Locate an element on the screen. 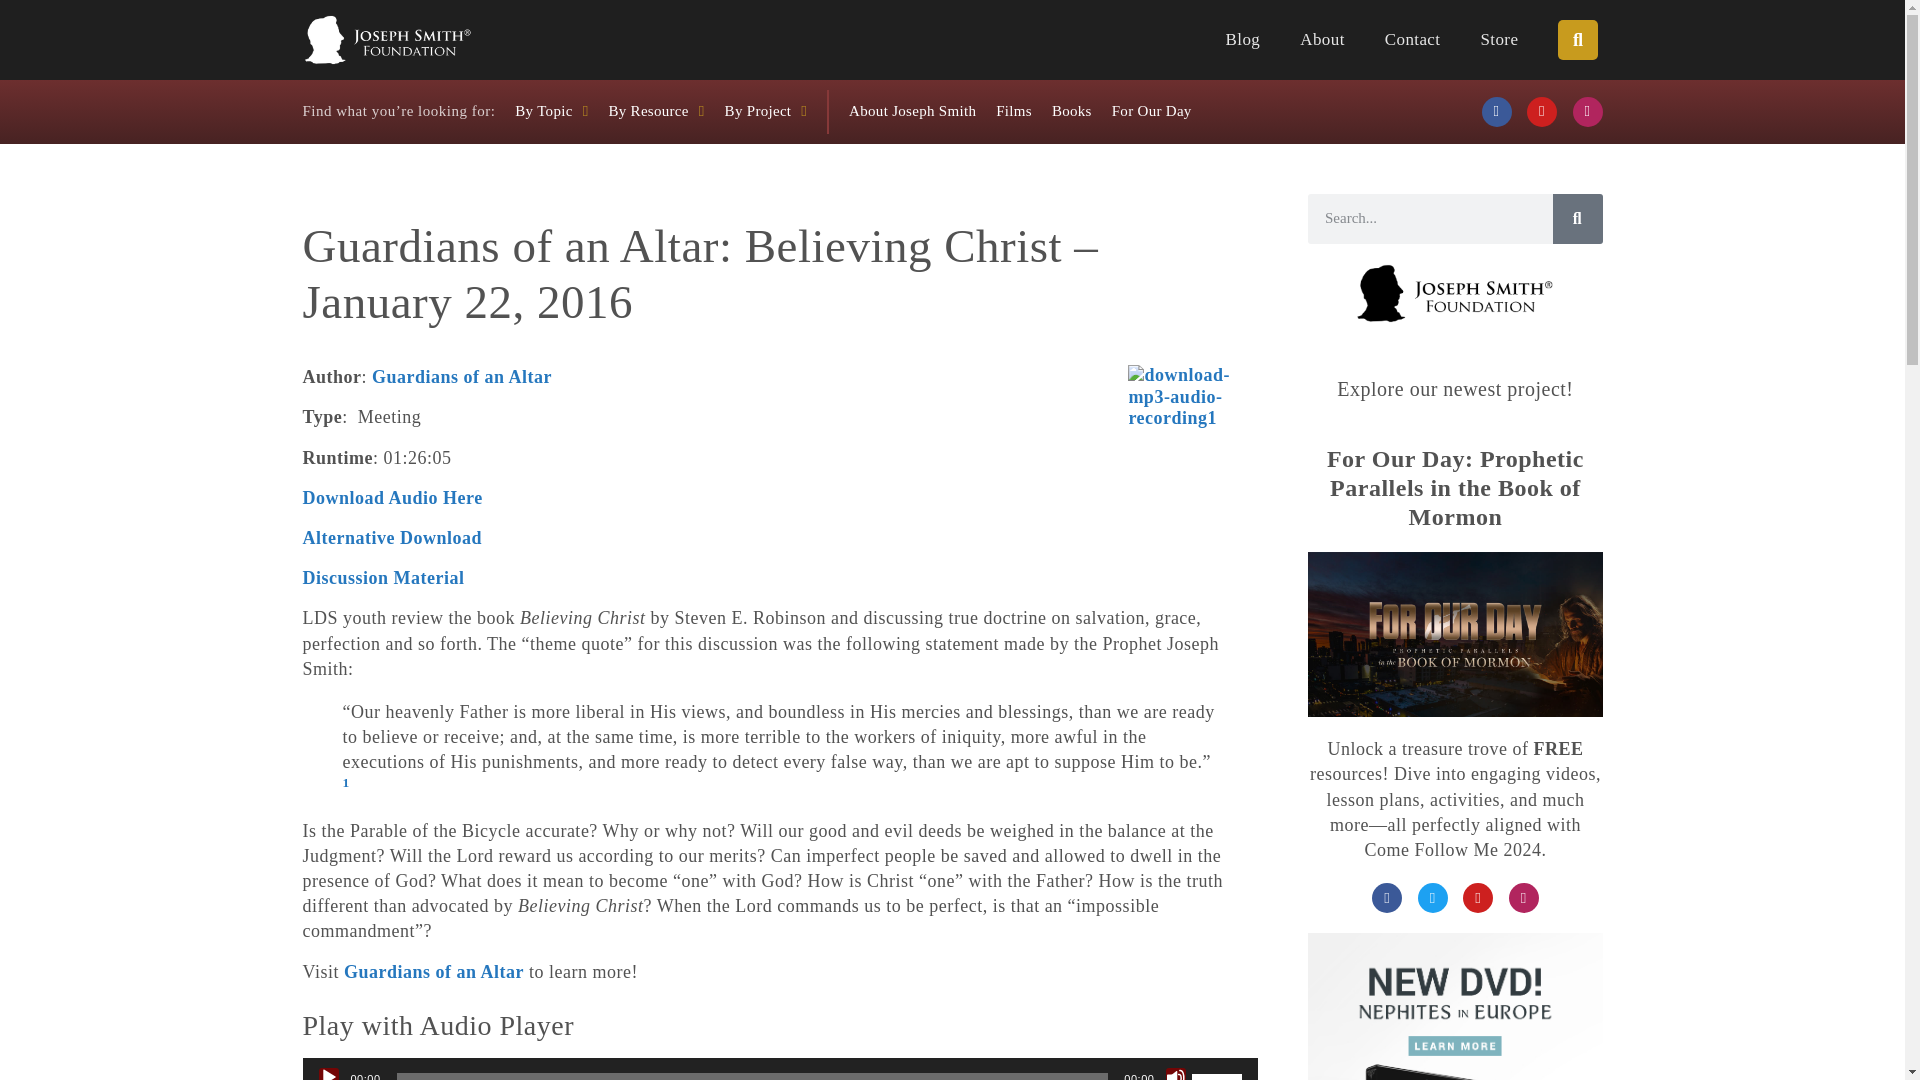 The width and height of the screenshot is (1920, 1080). Contact is located at coordinates (1412, 40).